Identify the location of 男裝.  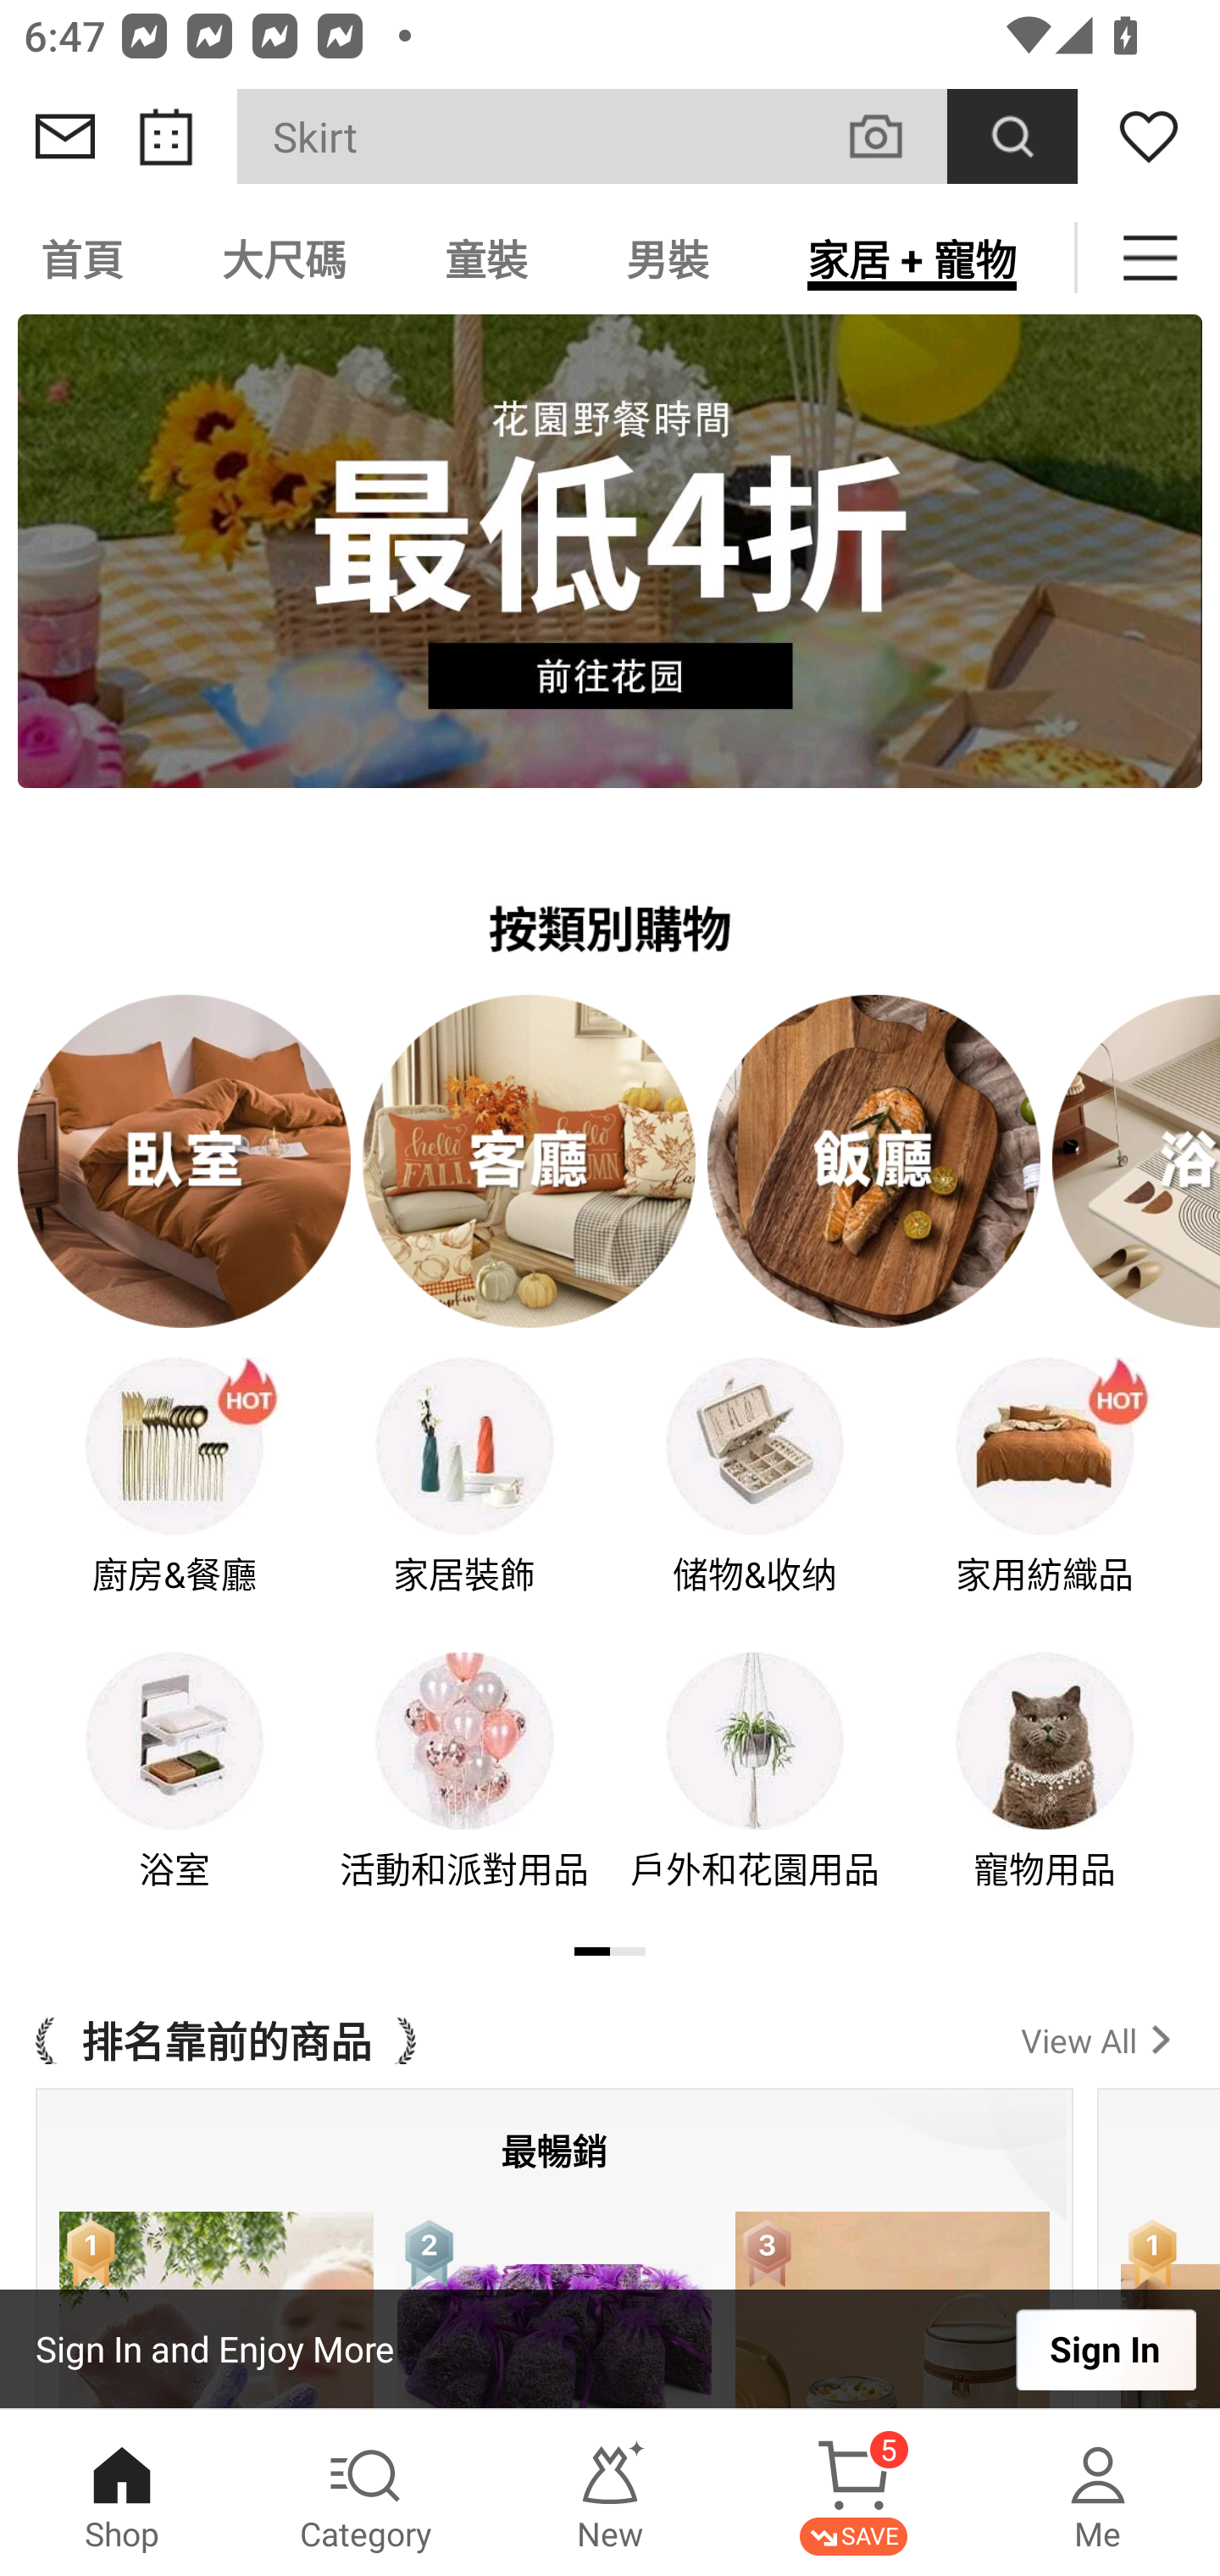
(668, 258).